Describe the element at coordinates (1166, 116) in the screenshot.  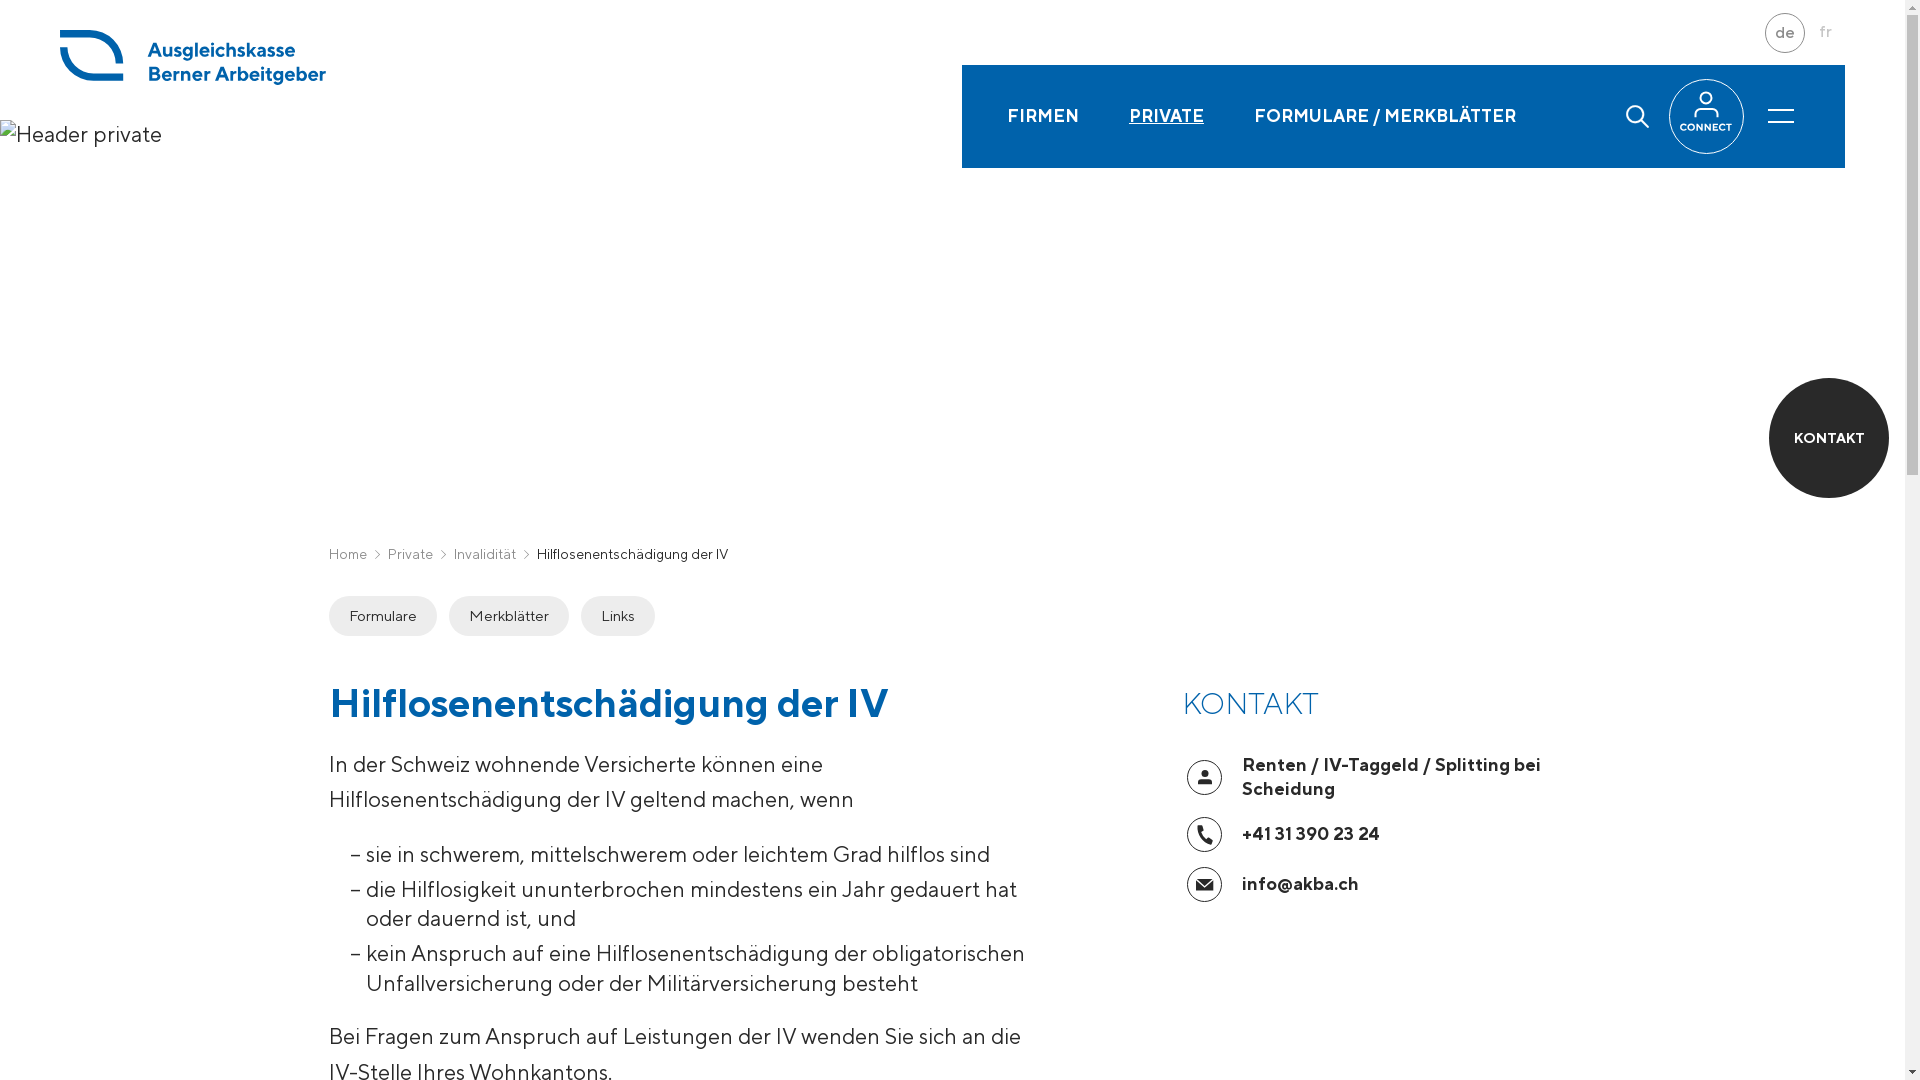
I see `PRIVATE` at that location.